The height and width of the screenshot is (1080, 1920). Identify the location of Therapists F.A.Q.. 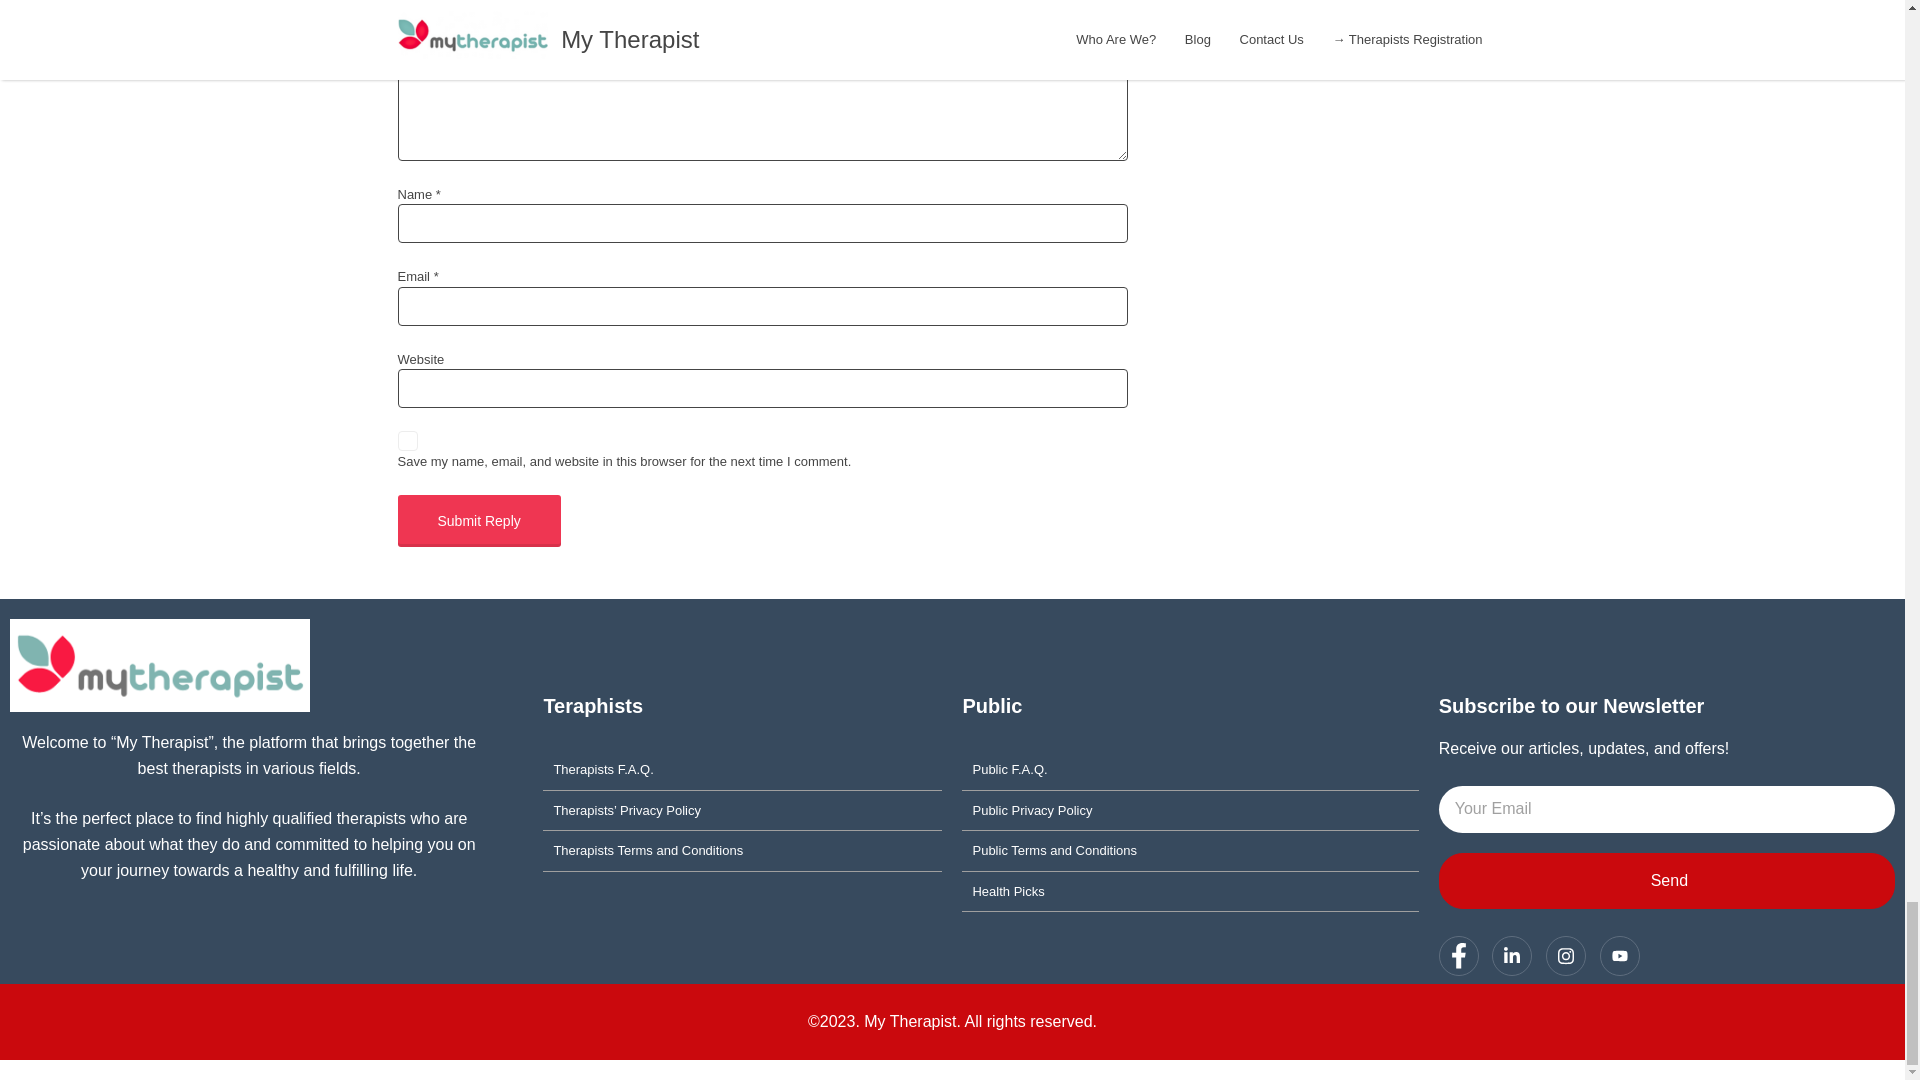
(742, 770).